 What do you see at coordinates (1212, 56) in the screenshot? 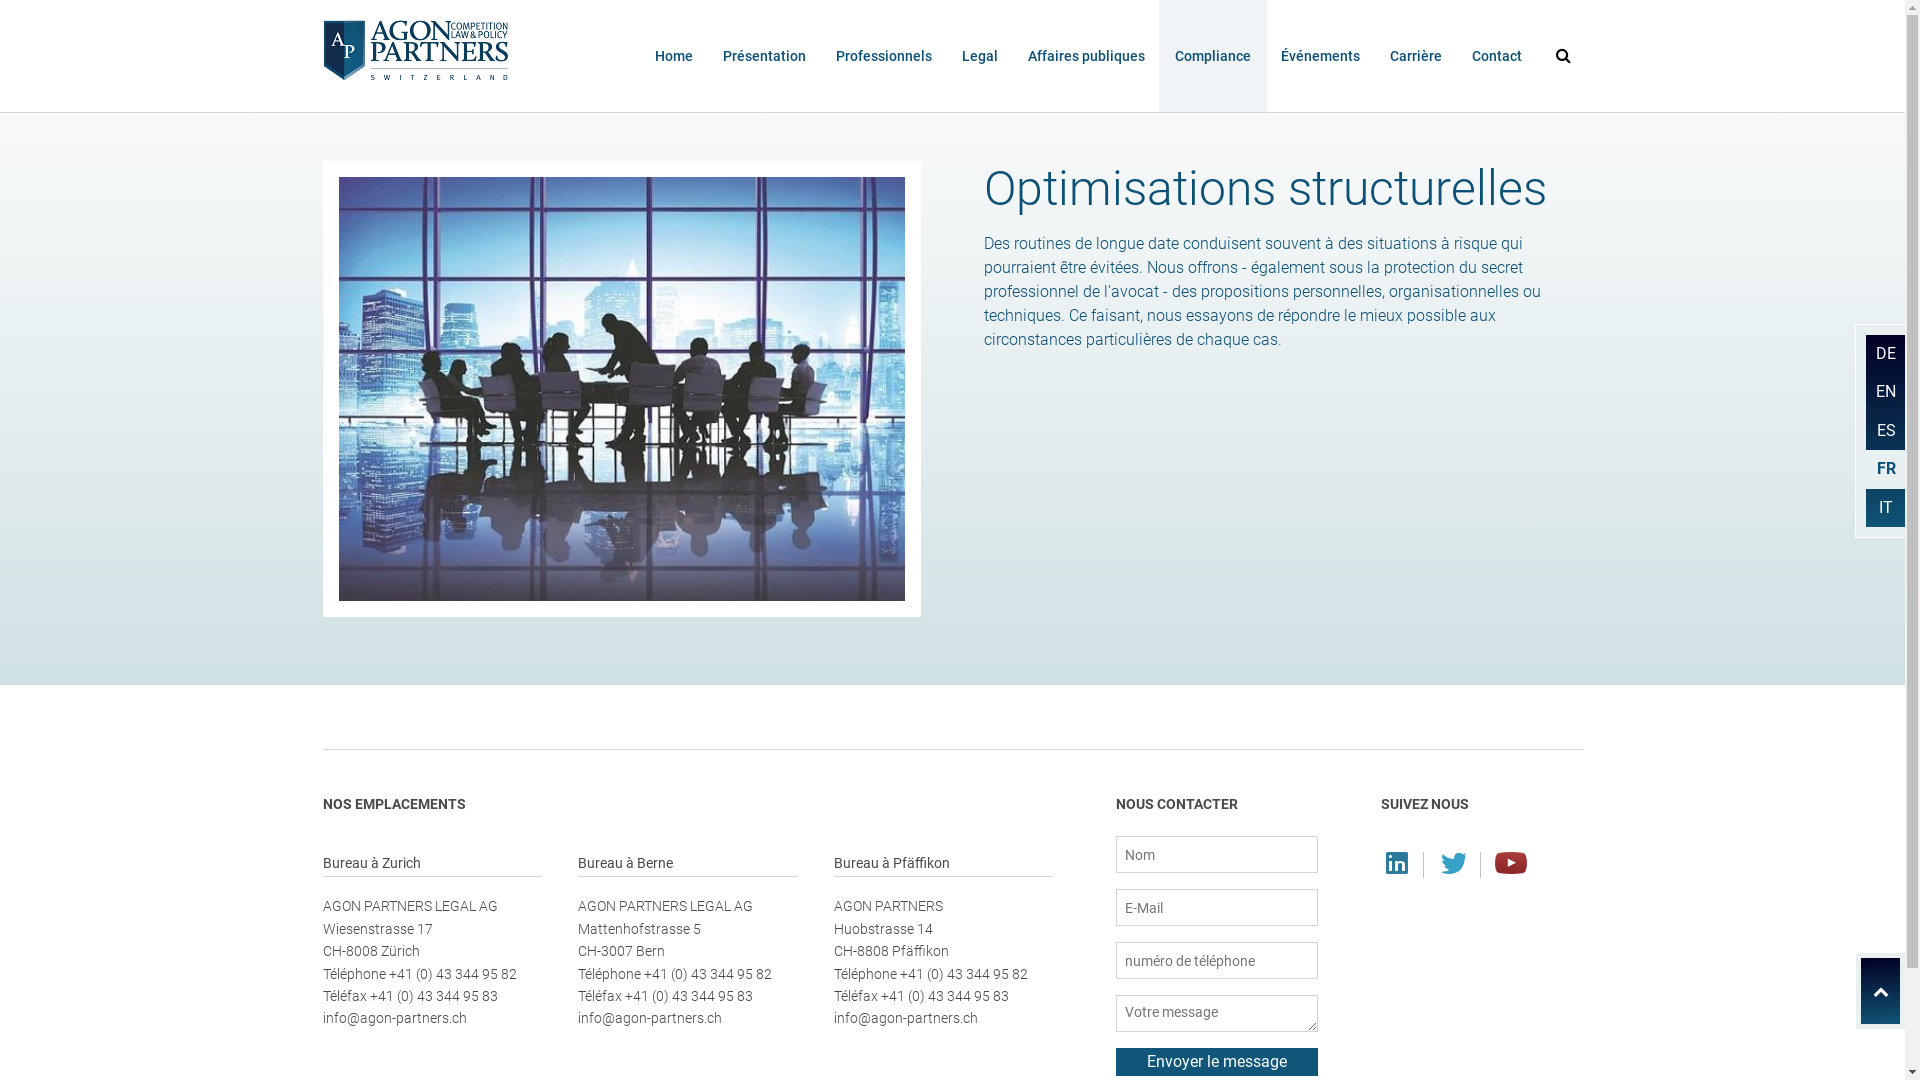
I see `Compliance` at bounding box center [1212, 56].